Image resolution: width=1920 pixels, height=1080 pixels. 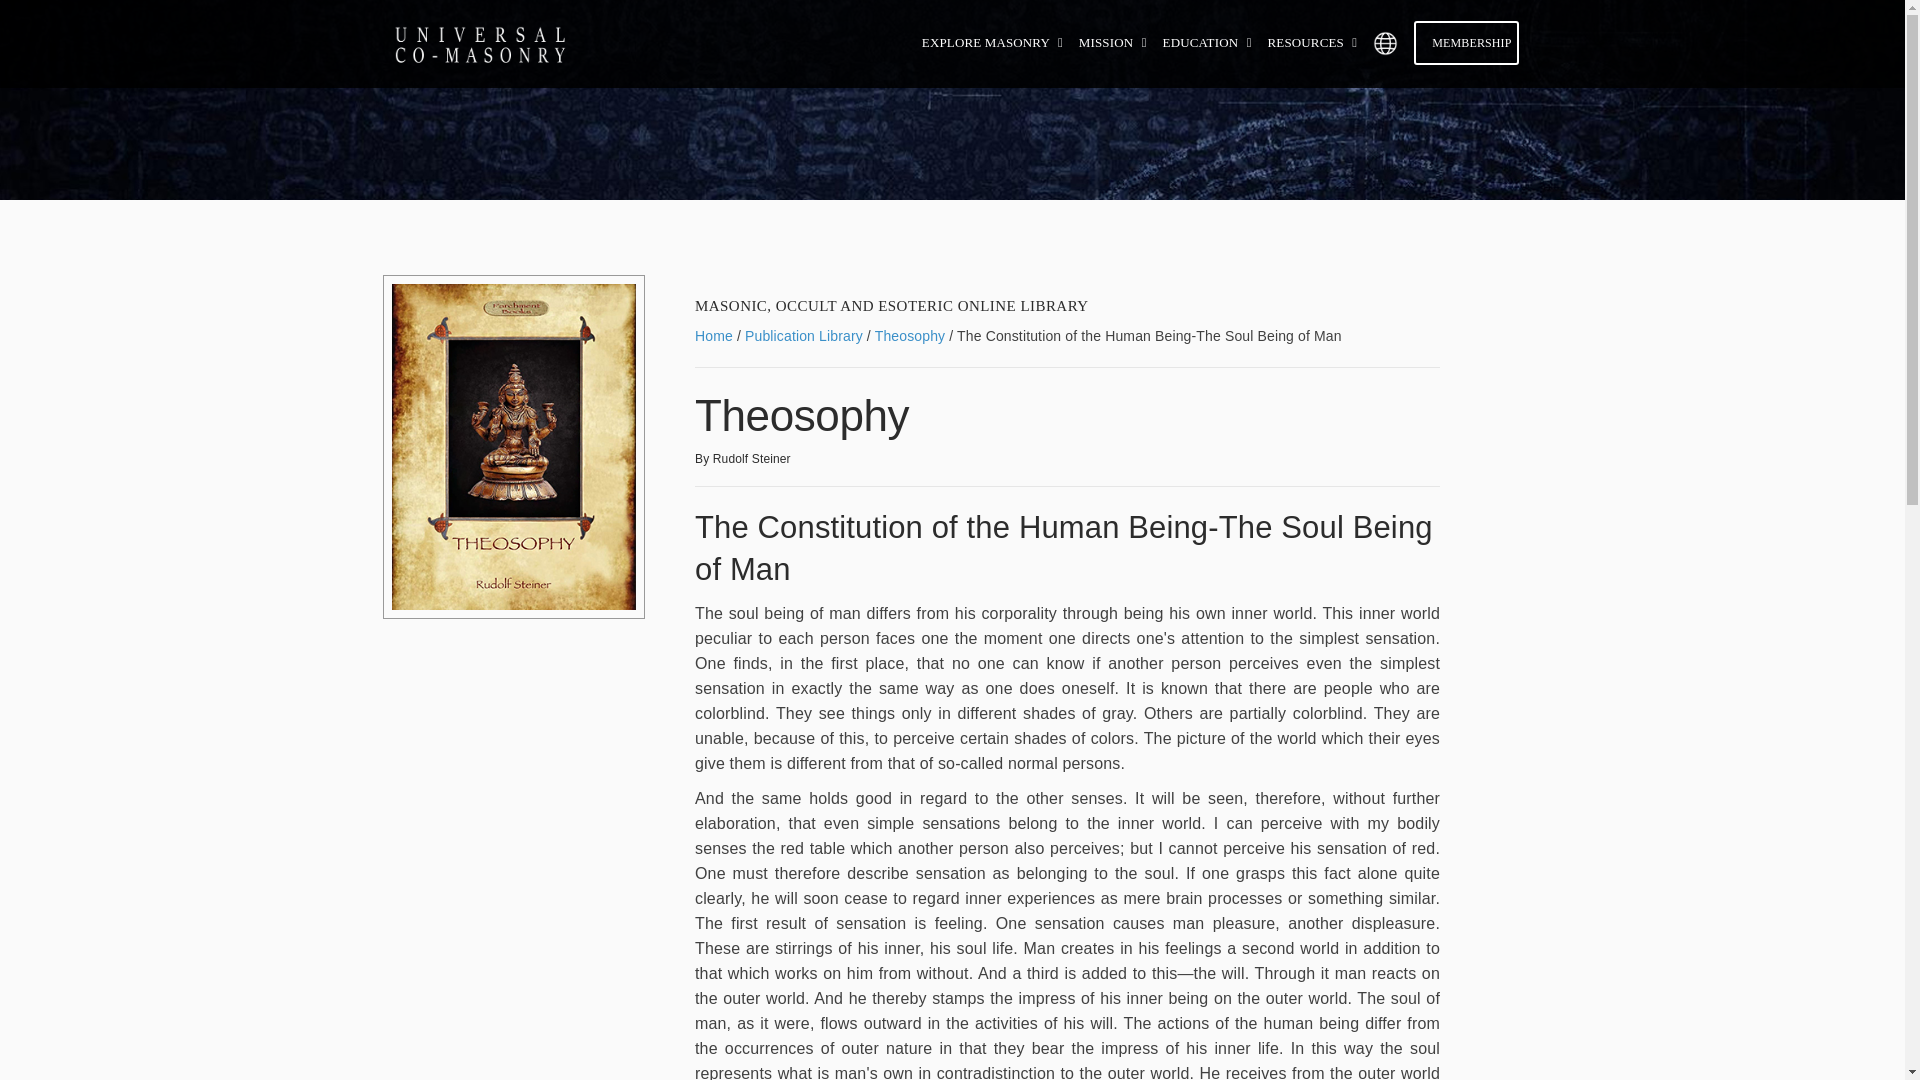 What do you see at coordinates (994, 42) in the screenshot?
I see `EXPLORE MASONRY` at bounding box center [994, 42].